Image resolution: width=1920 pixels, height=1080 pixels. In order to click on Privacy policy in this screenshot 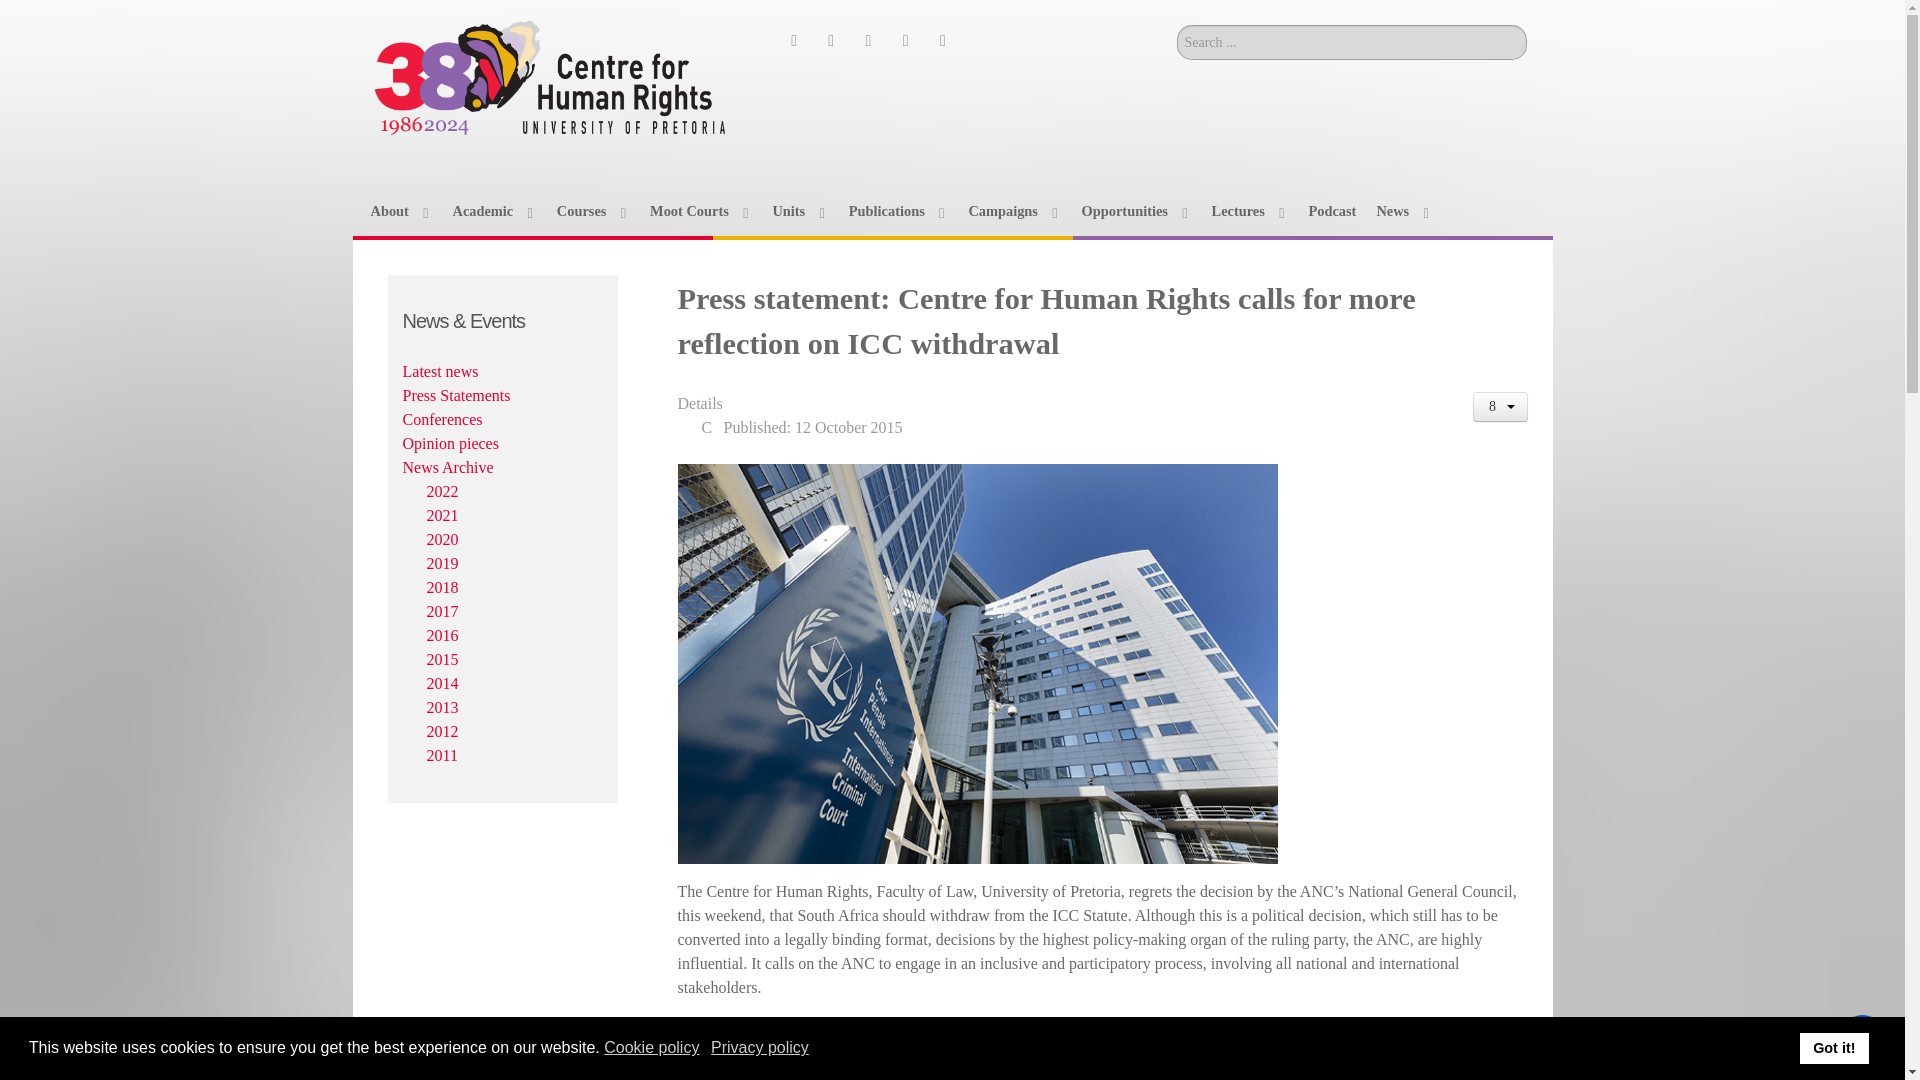, I will do `click(761, 1048)`.